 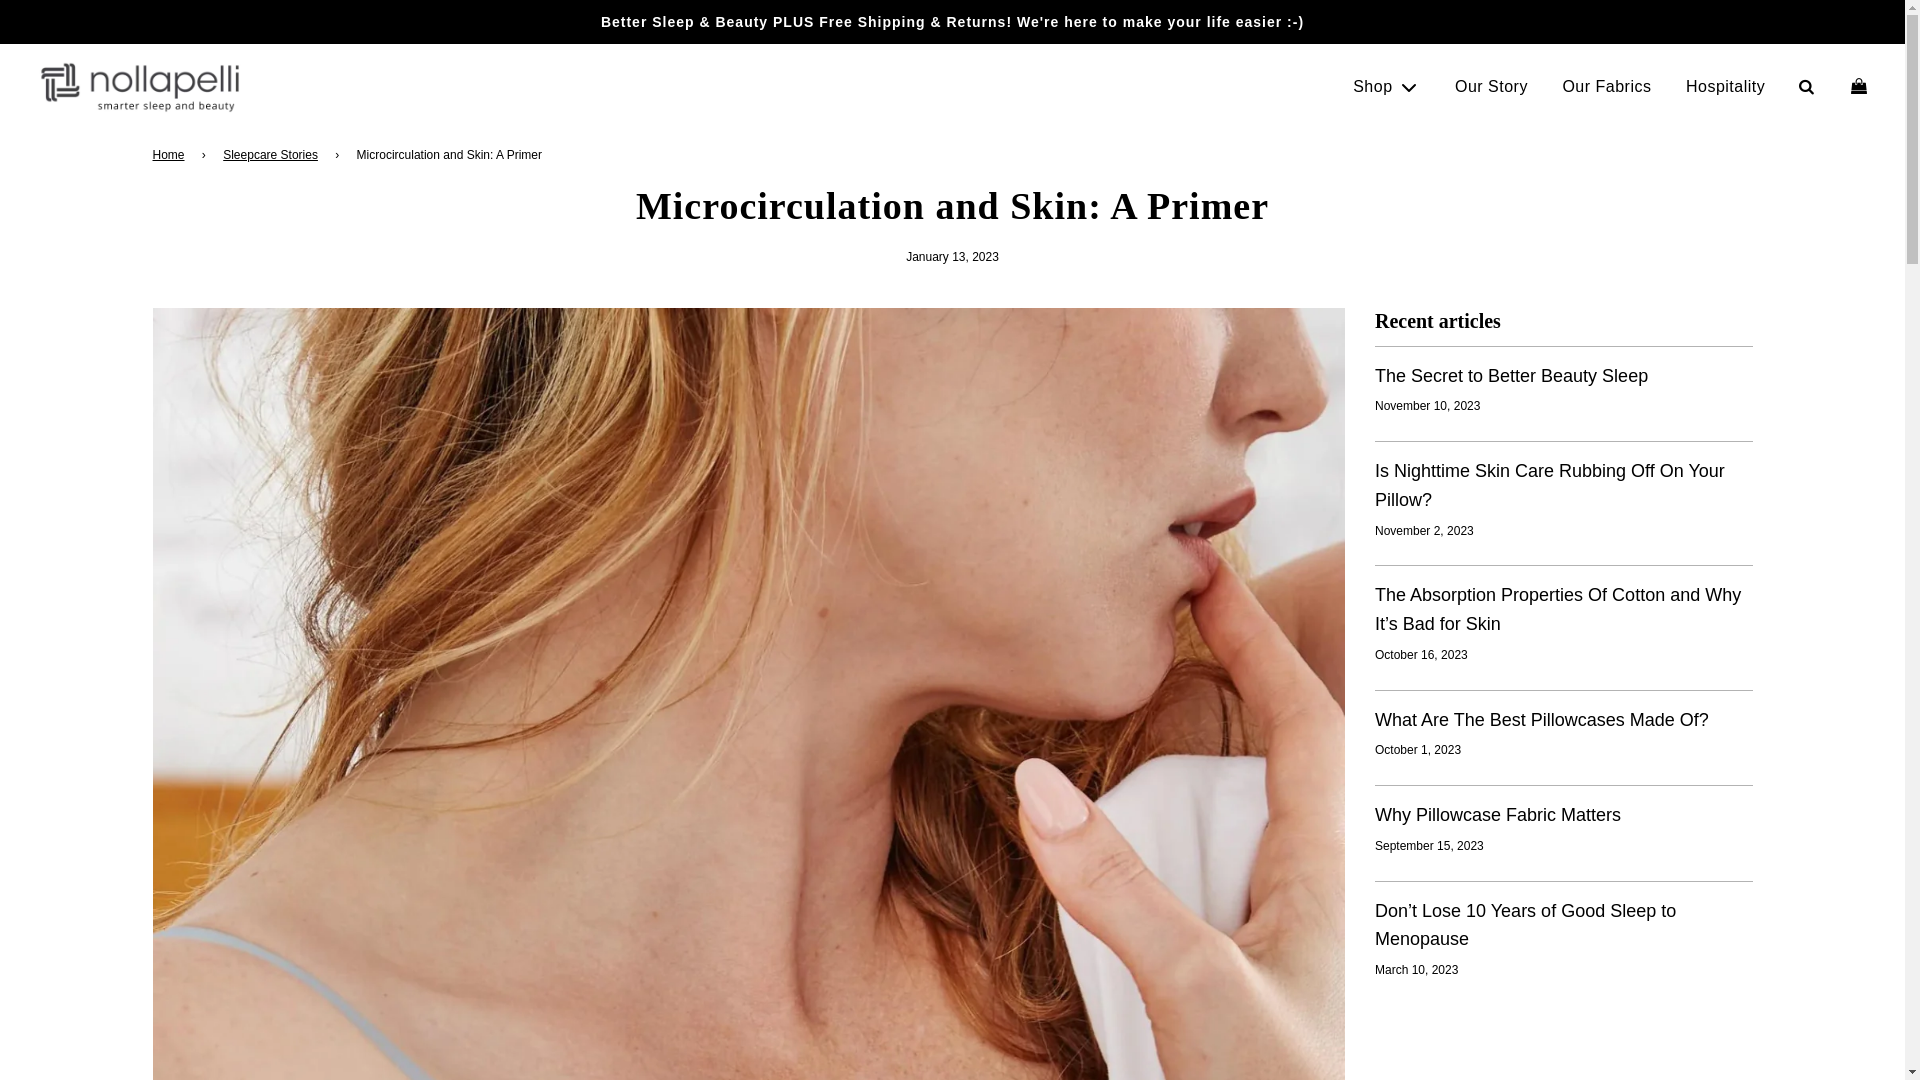 I want to click on Hospitality, so click(x=1724, y=86).